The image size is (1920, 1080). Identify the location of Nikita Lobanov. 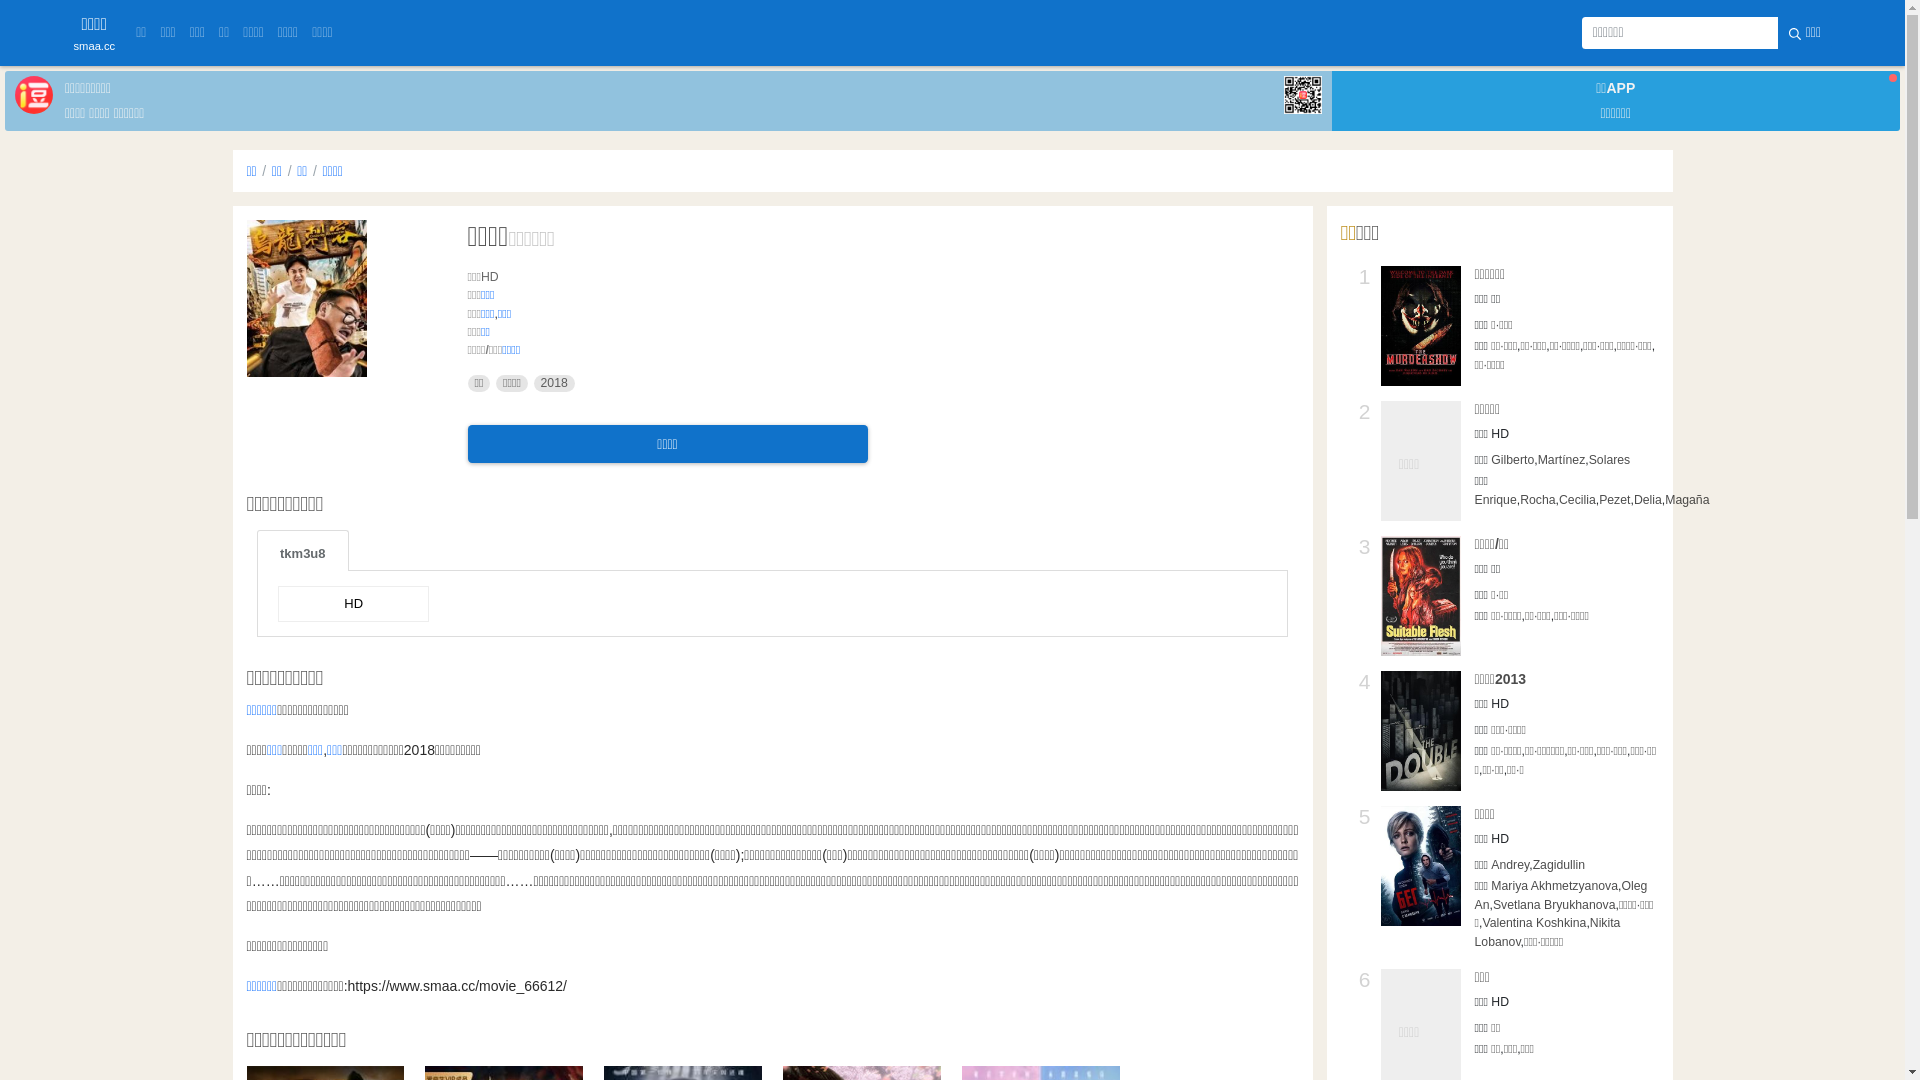
(1547, 932).